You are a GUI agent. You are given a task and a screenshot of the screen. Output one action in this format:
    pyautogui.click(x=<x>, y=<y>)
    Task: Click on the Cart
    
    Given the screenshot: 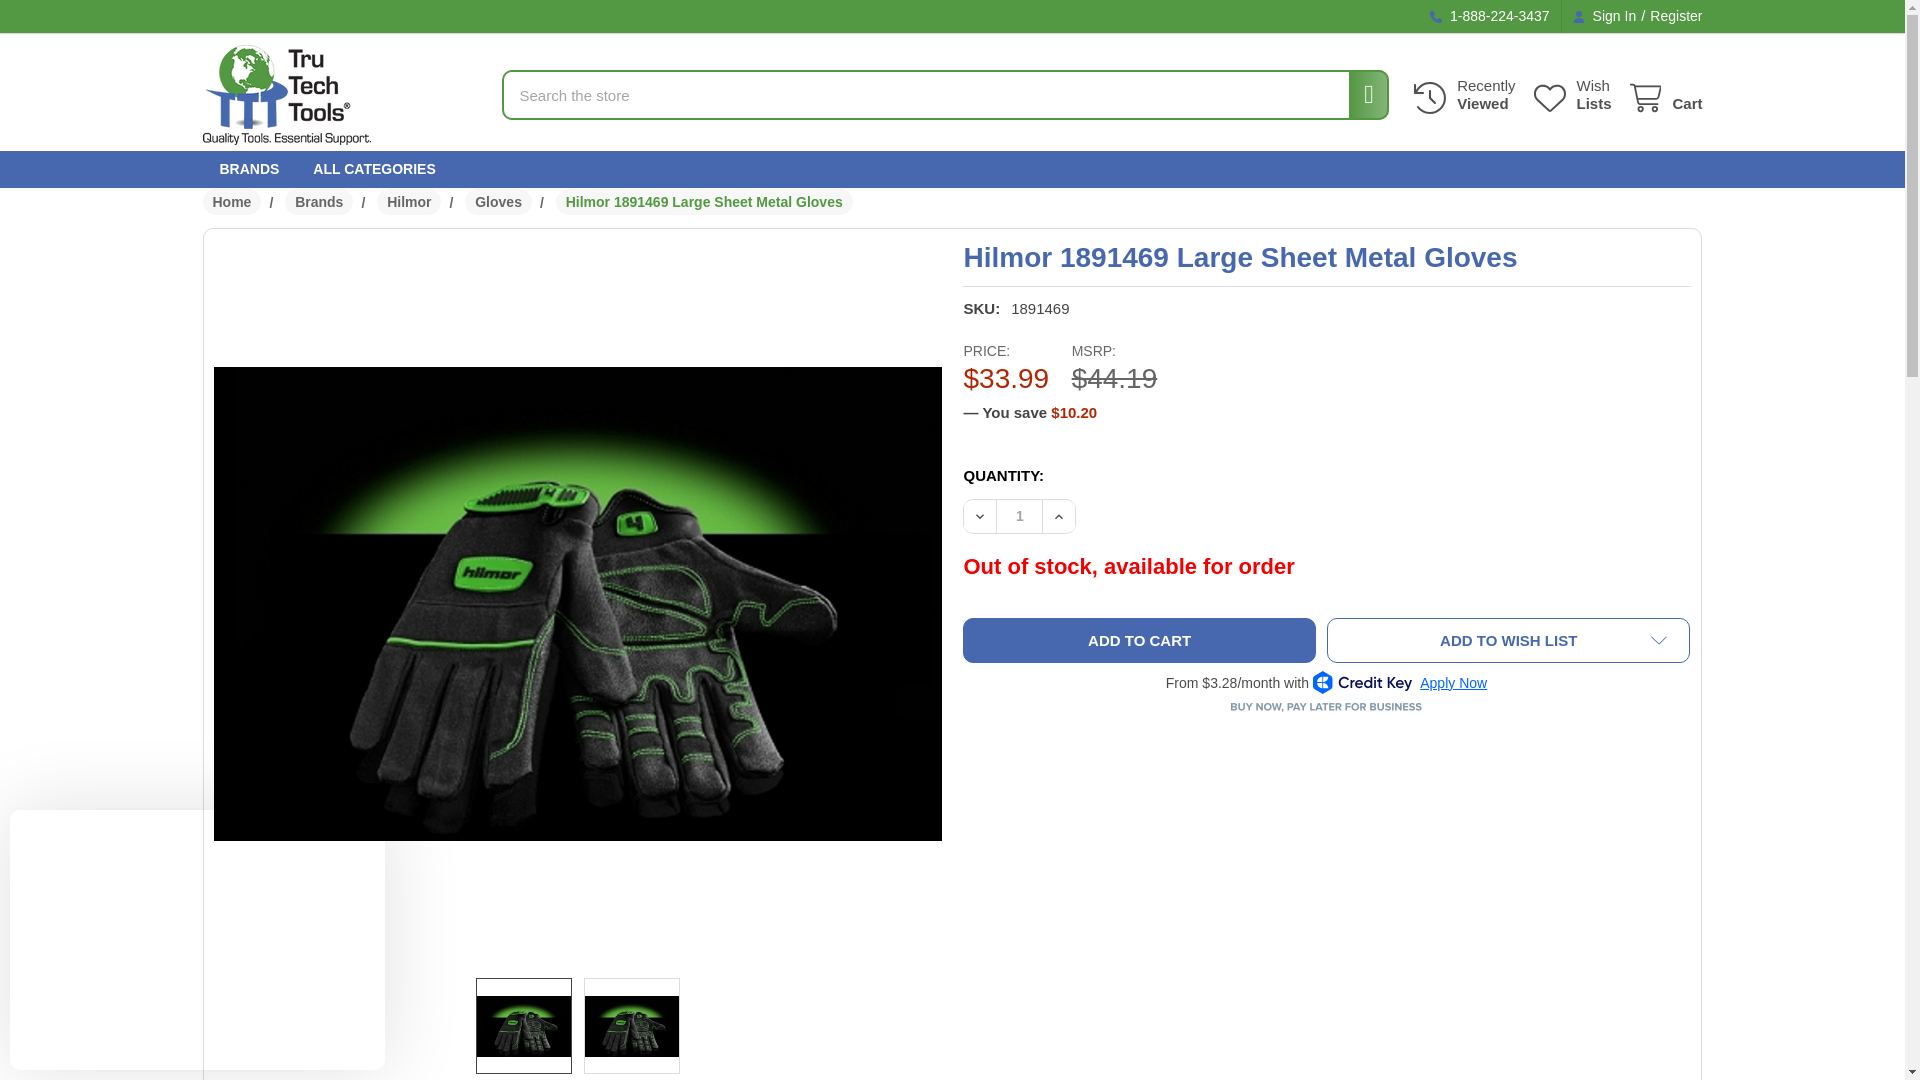 What is the action you would take?
    pyautogui.click(x=704, y=202)
    